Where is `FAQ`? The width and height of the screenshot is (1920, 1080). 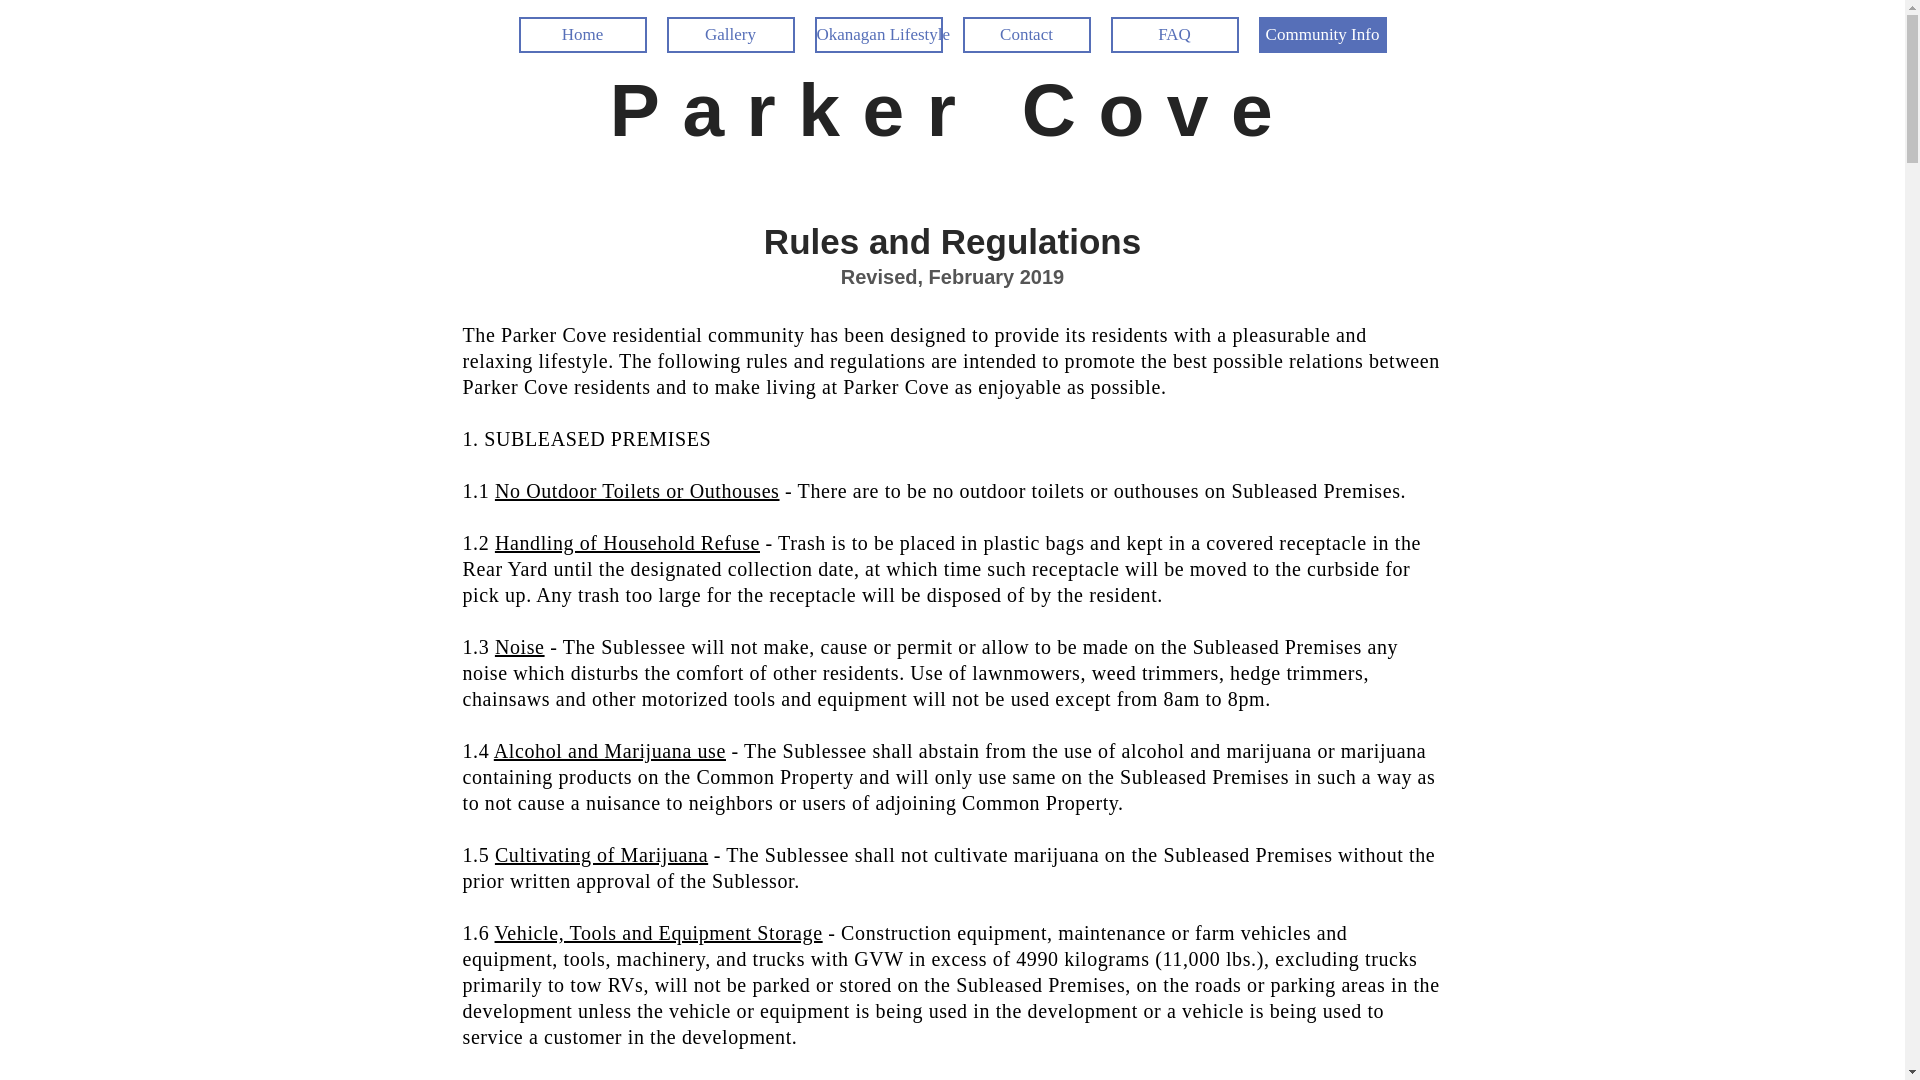
FAQ is located at coordinates (1174, 34).